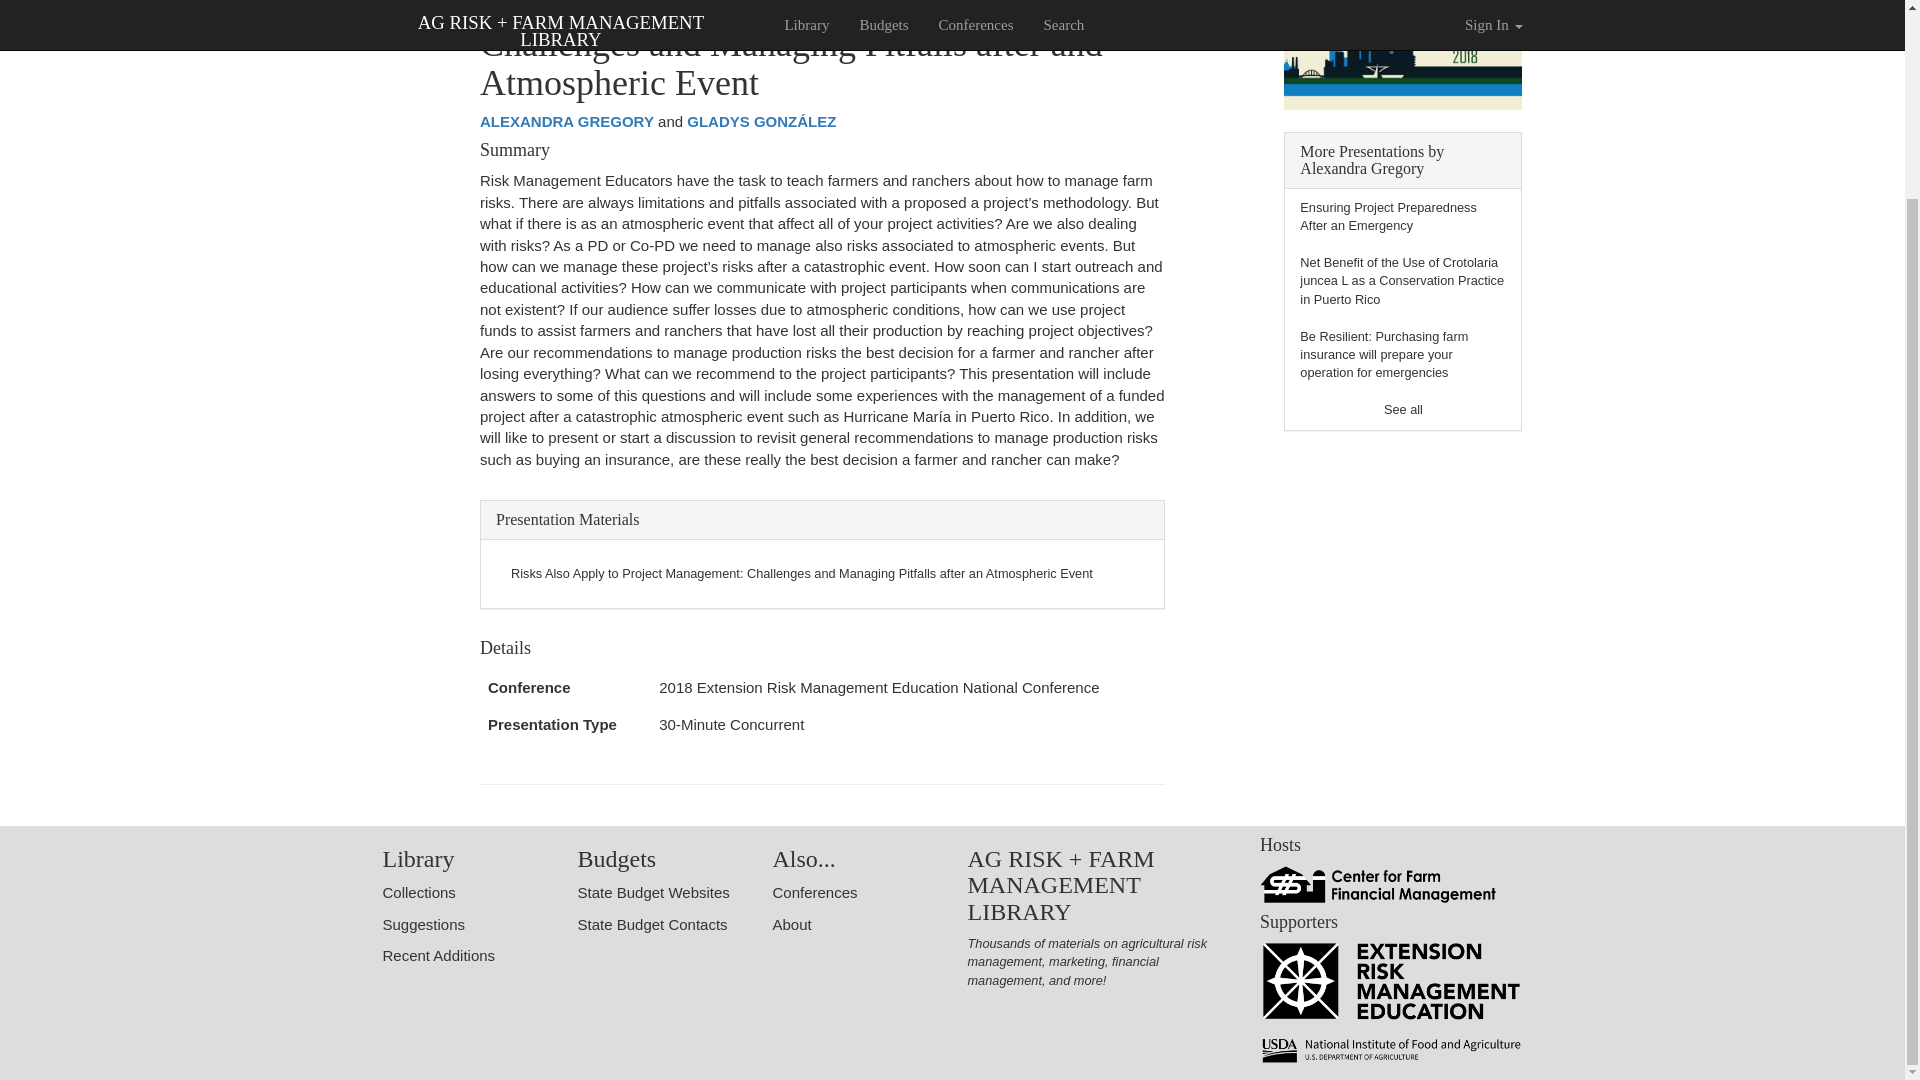 This screenshot has height=1080, width=1920. Describe the element at coordinates (653, 892) in the screenshot. I see `State Budget Websites` at that location.